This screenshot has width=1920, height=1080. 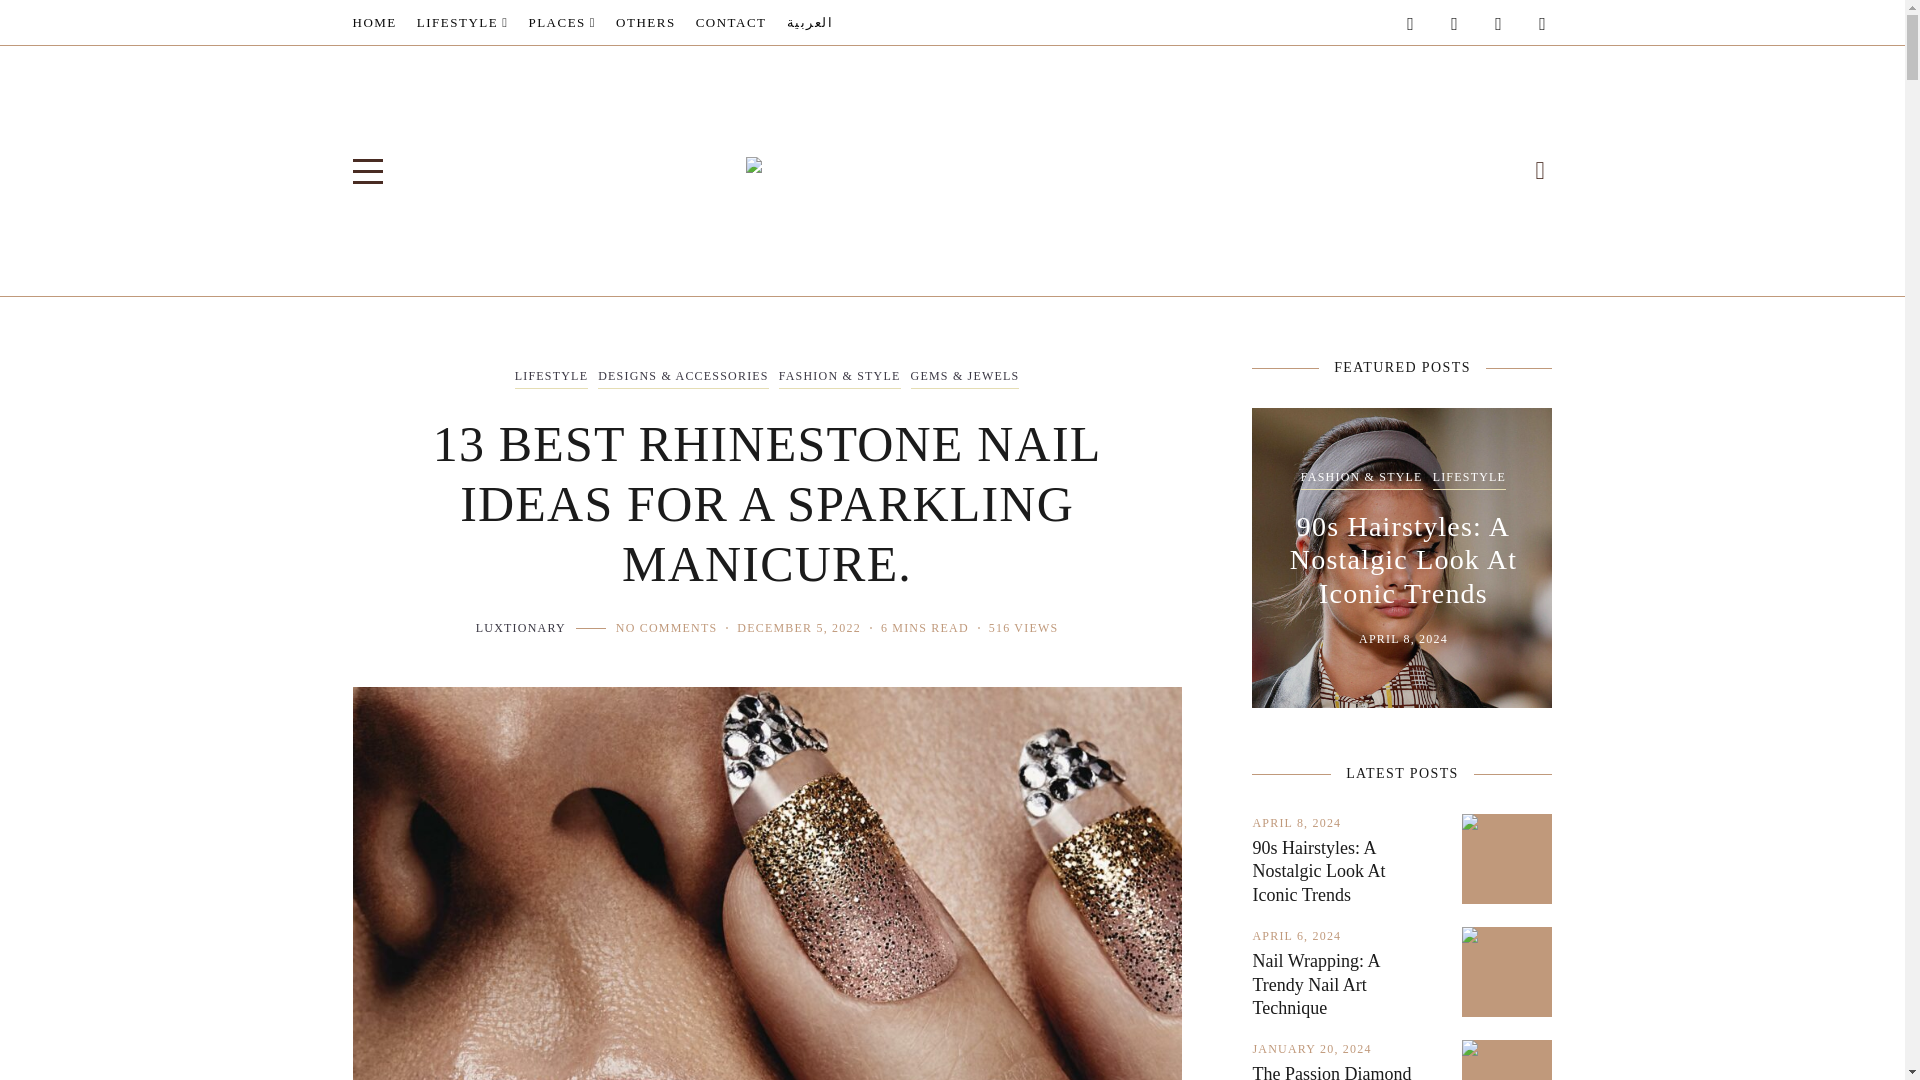 I want to click on Facebook, so click(x=1410, y=23).